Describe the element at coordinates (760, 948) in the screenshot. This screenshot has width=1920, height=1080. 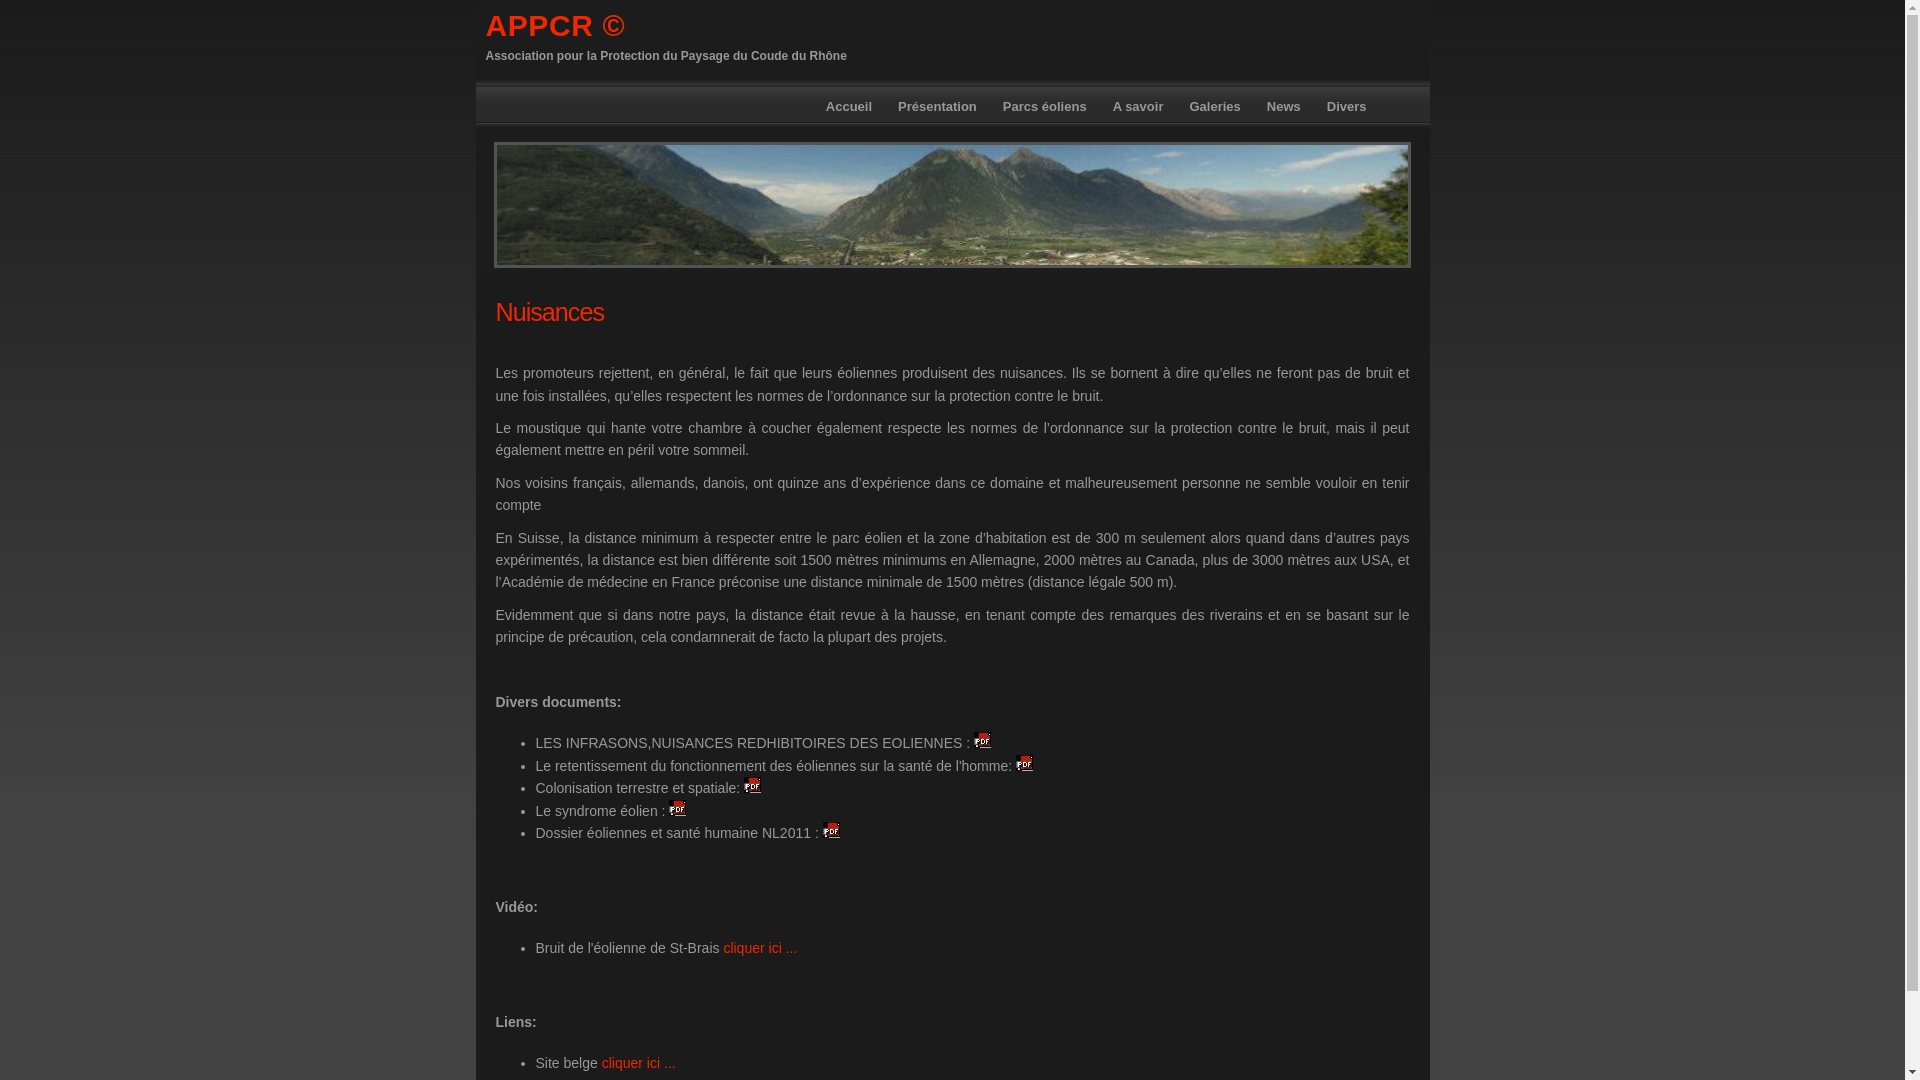
I see `cliquer ici ...` at that location.